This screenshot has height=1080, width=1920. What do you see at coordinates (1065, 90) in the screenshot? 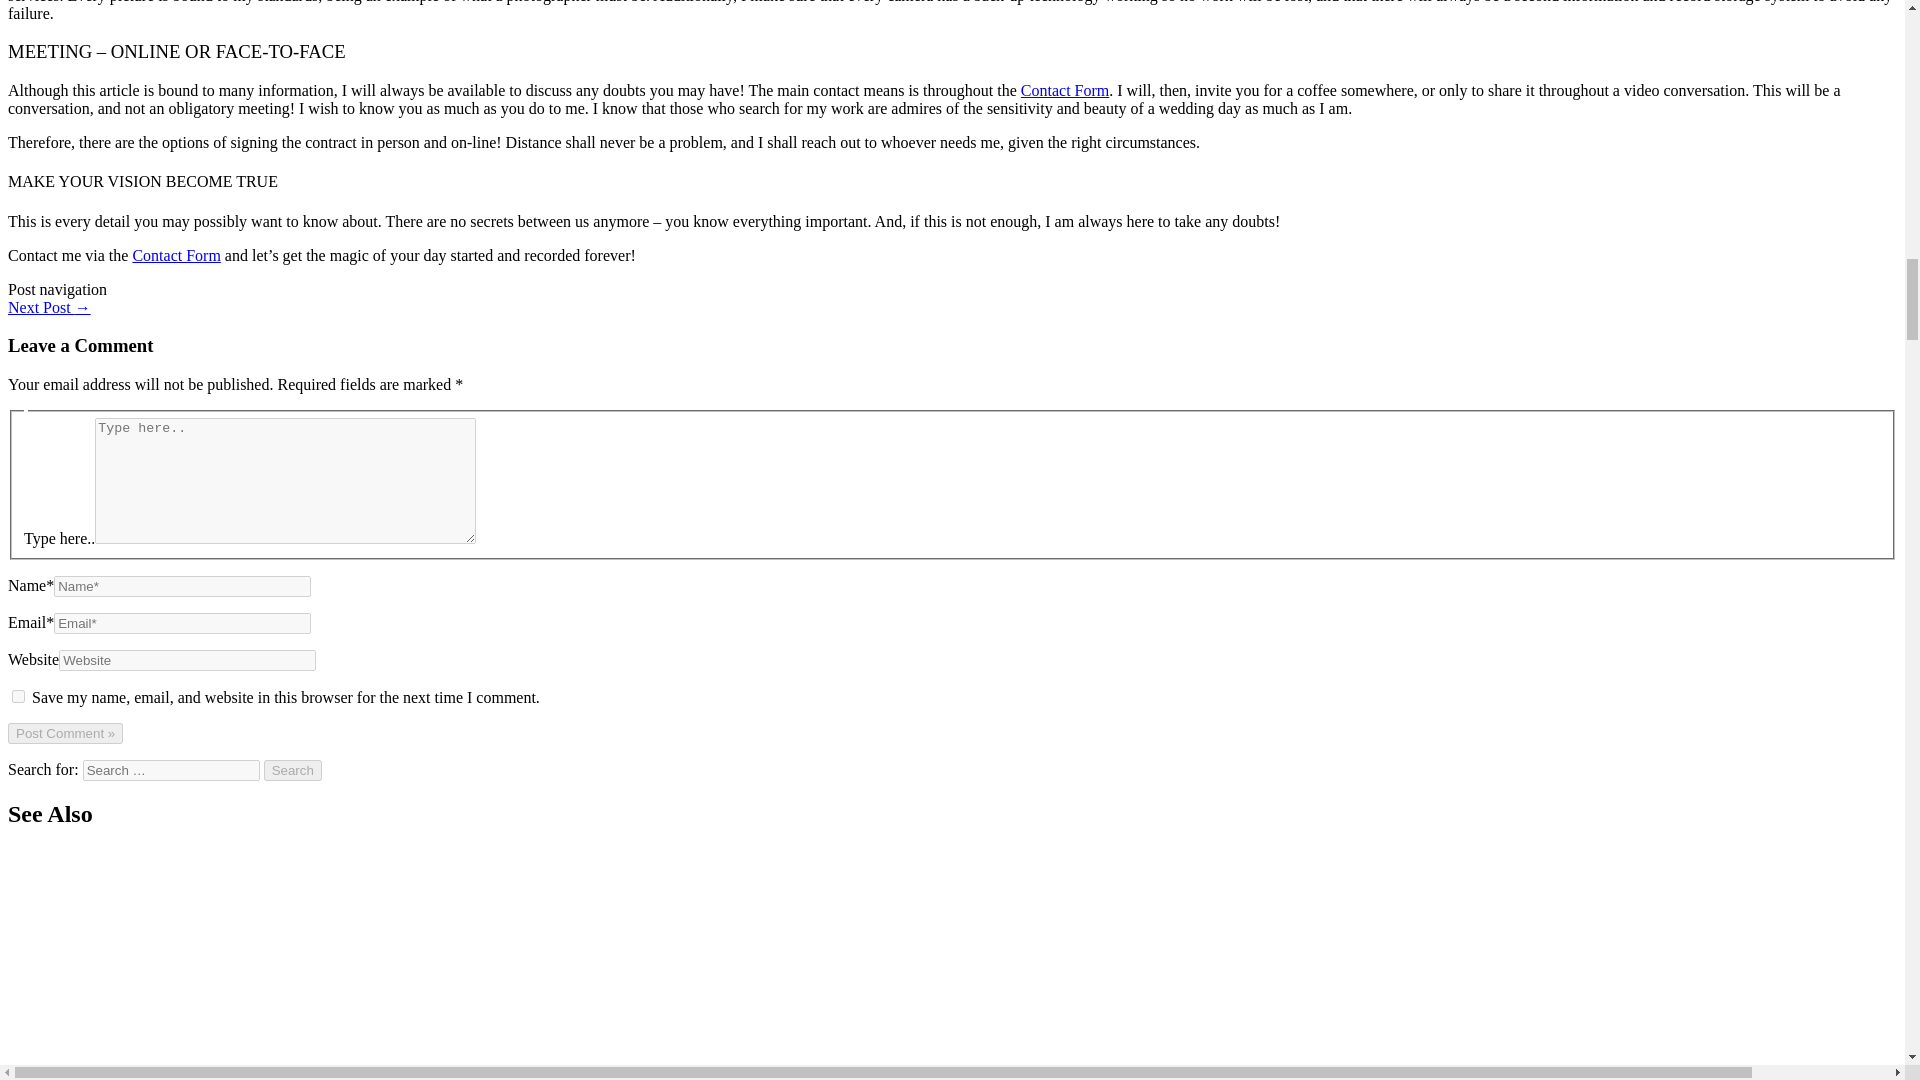
I see `Contact Form` at bounding box center [1065, 90].